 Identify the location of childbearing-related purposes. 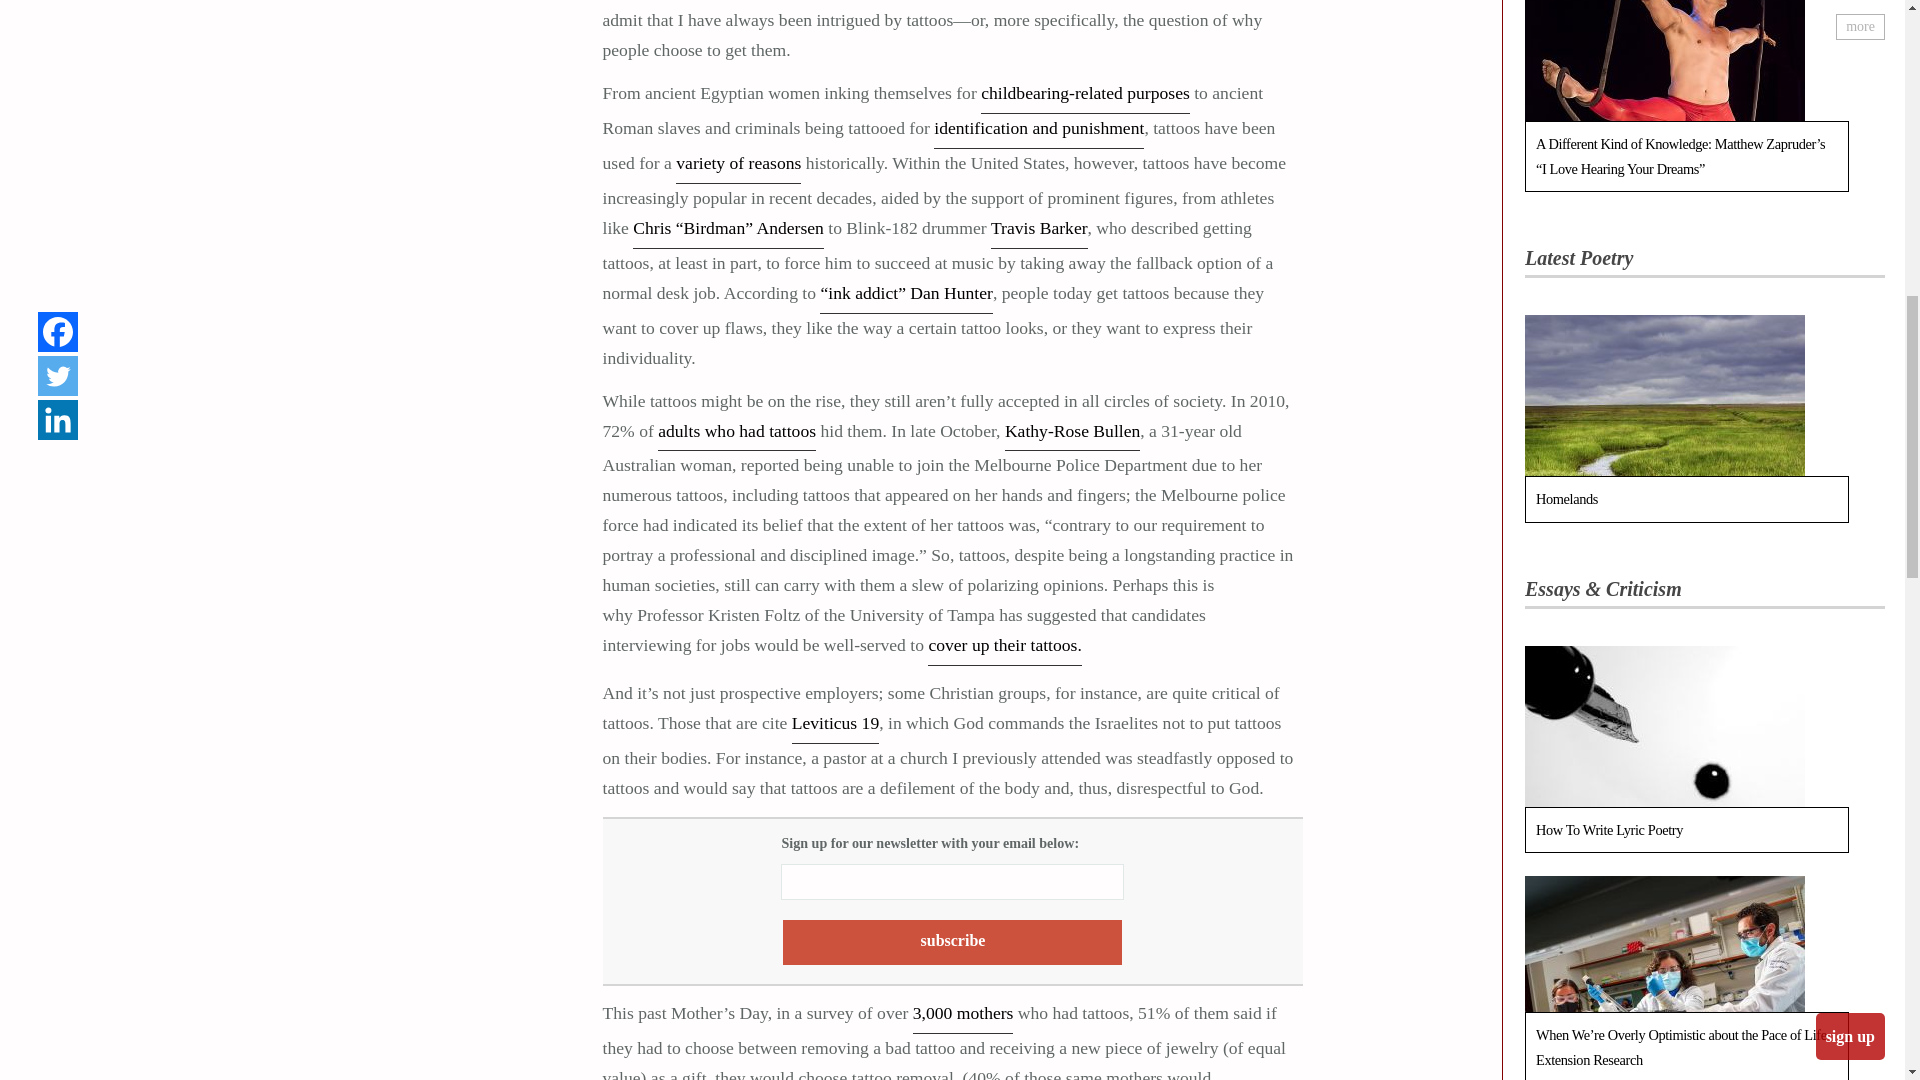
(1086, 96).